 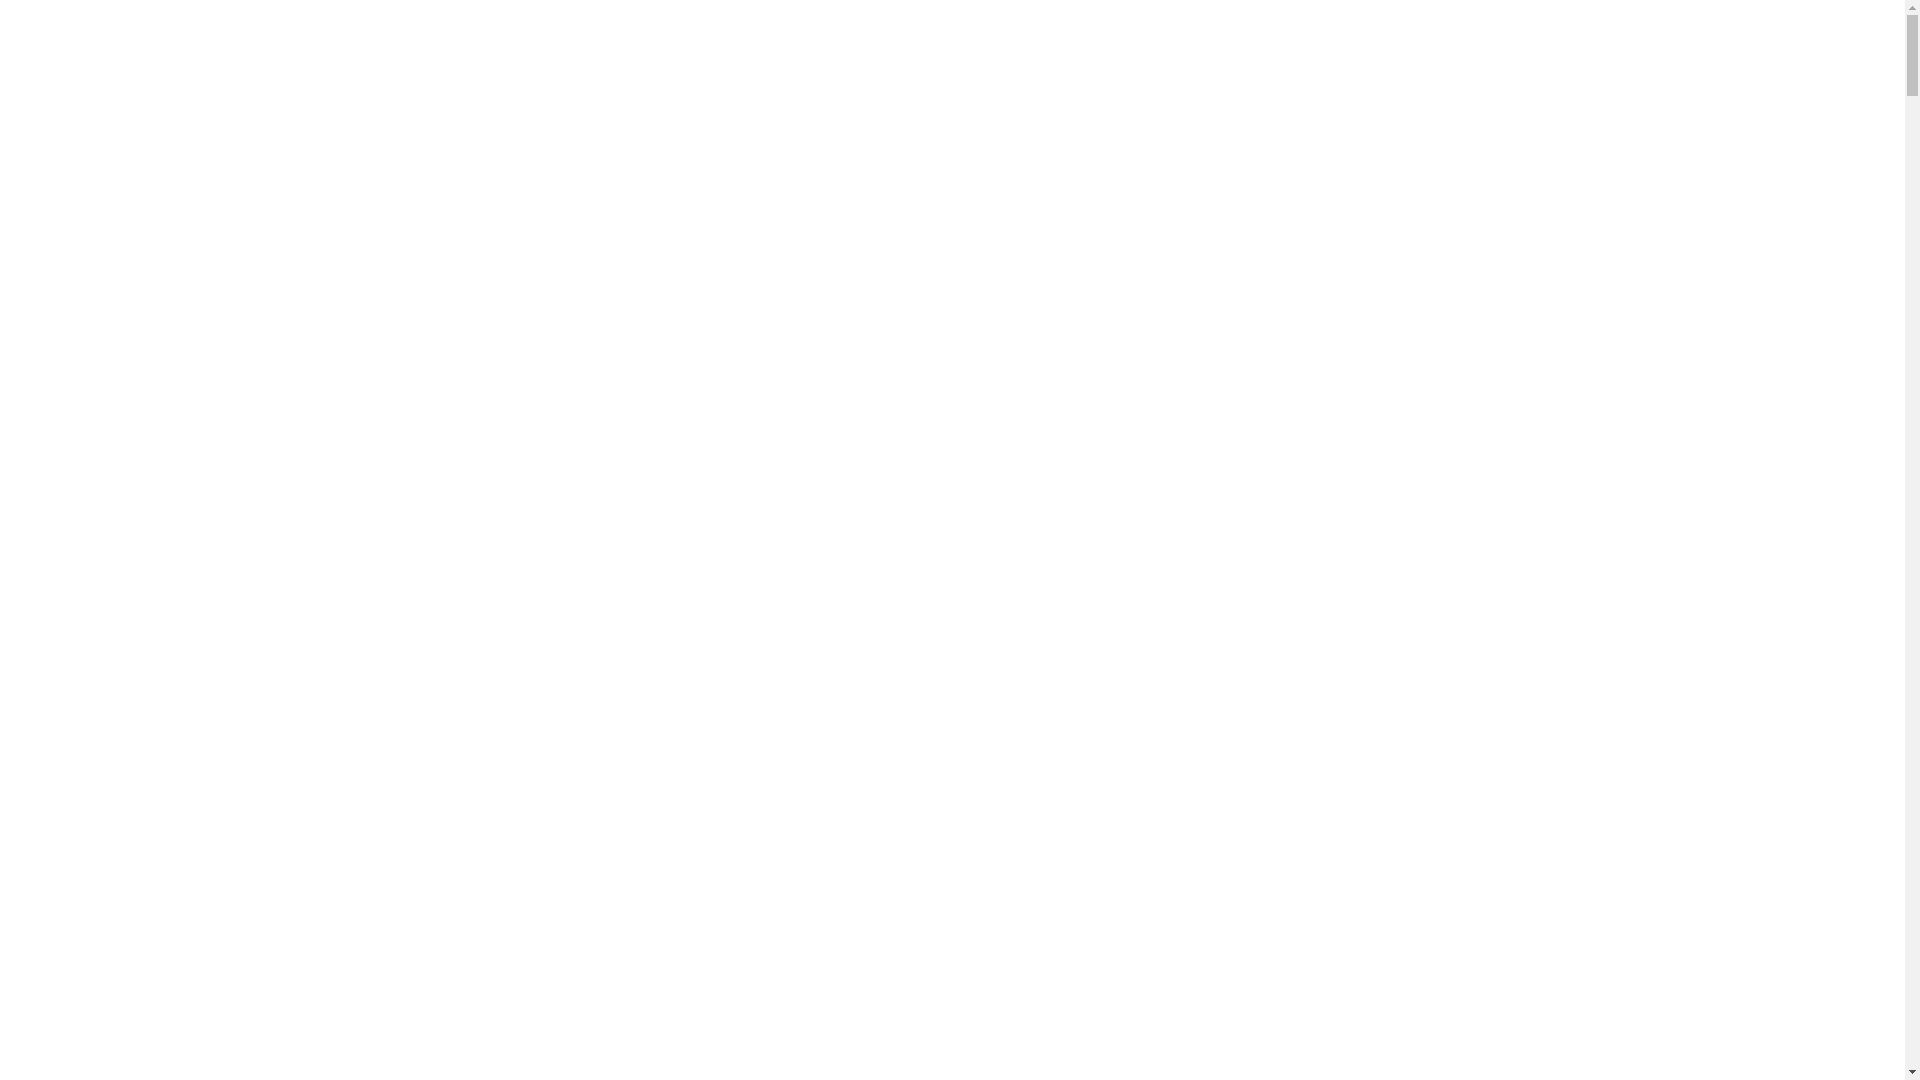 What do you see at coordinates (1094, 35) in the screenshot?
I see `A Propos` at bounding box center [1094, 35].